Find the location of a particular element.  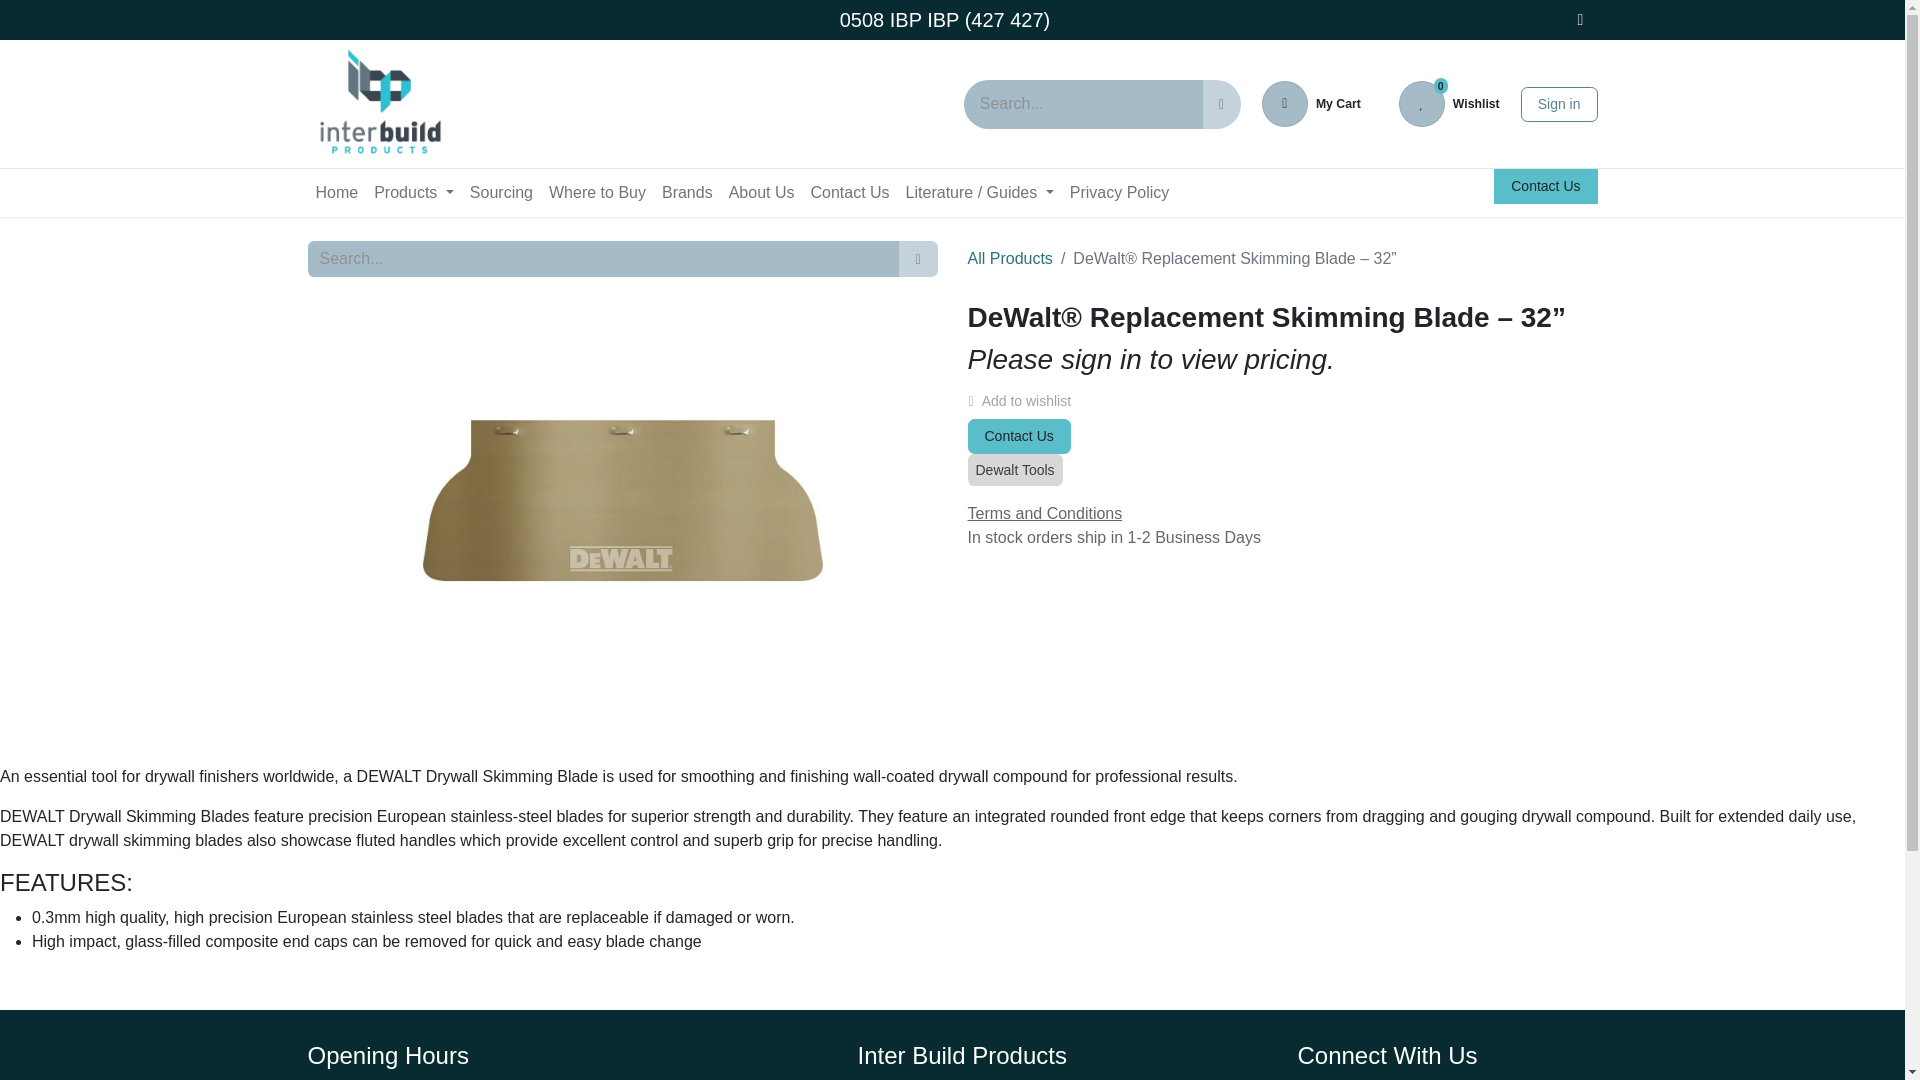

Inter Build Products is located at coordinates (379, 104).